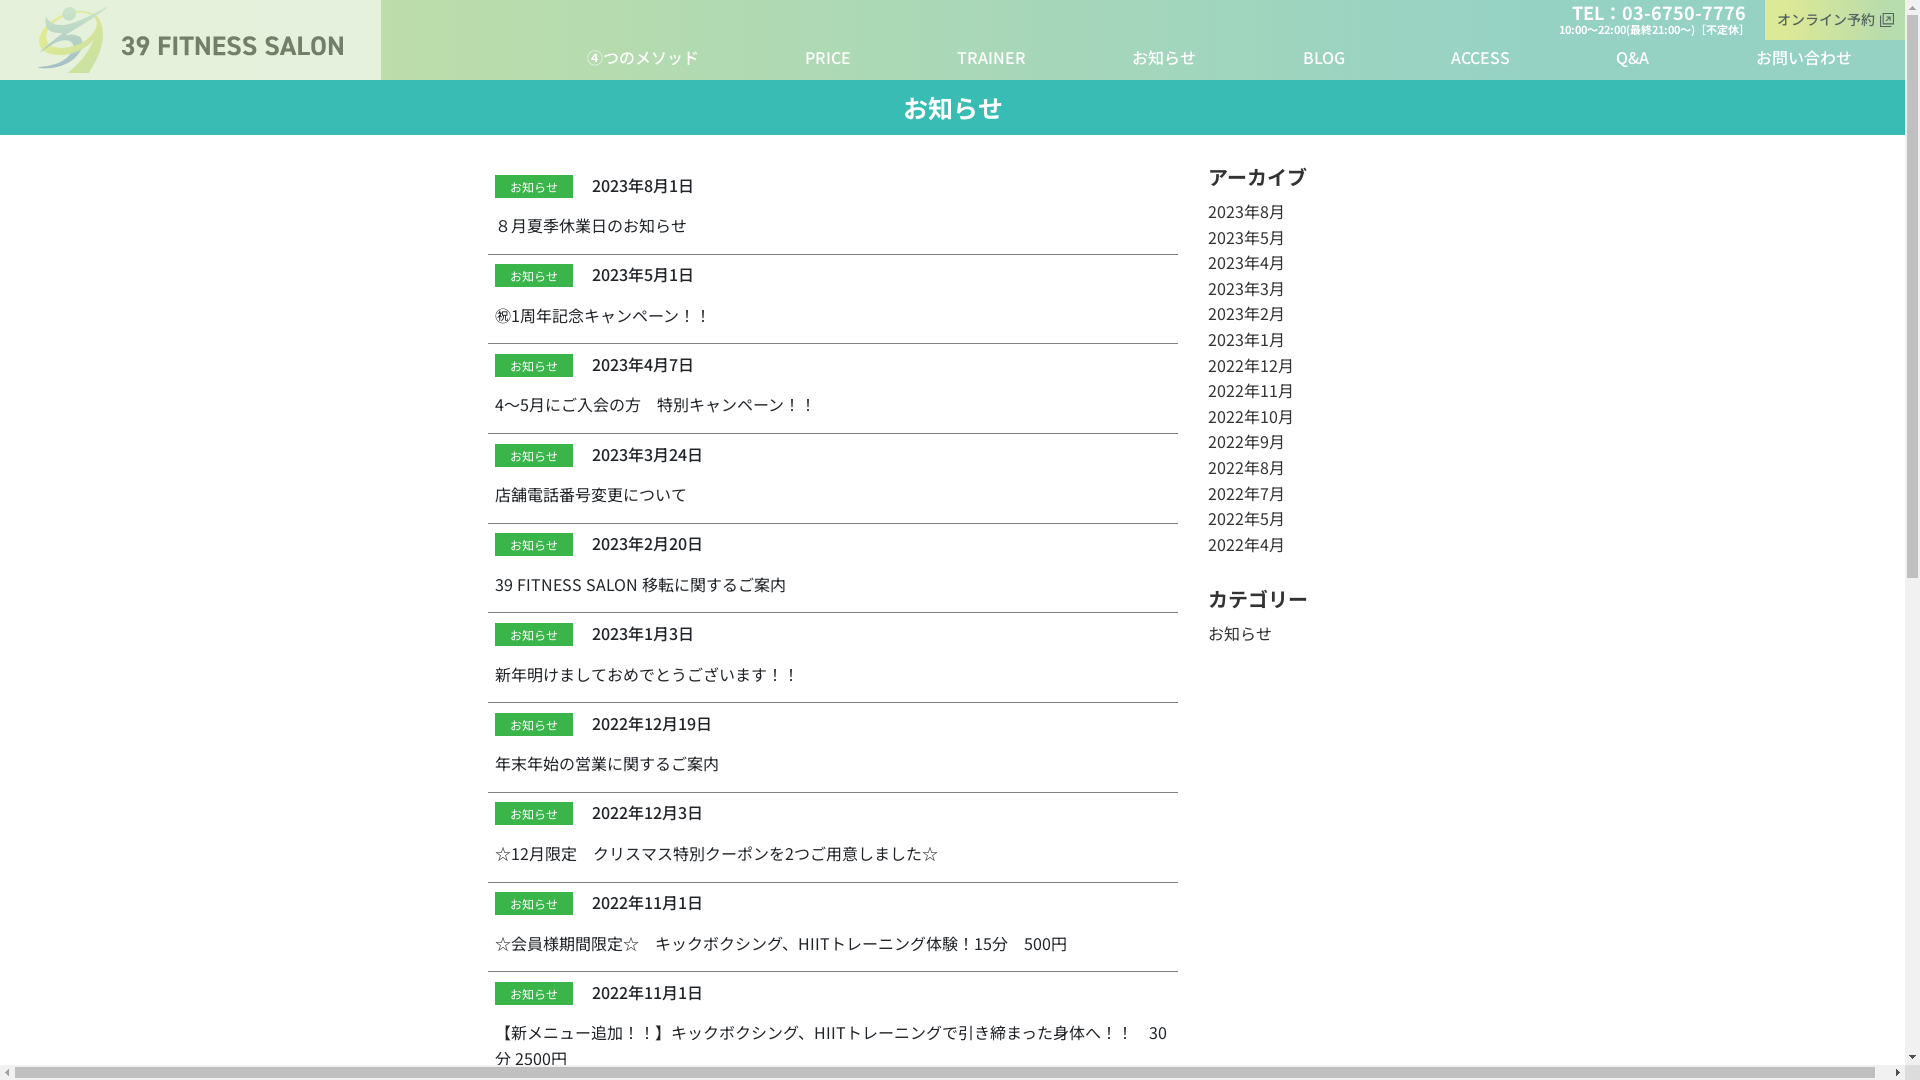 Image resolution: width=1920 pixels, height=1080 pixels. I want to click on ACCESS, so click(1480, 58).